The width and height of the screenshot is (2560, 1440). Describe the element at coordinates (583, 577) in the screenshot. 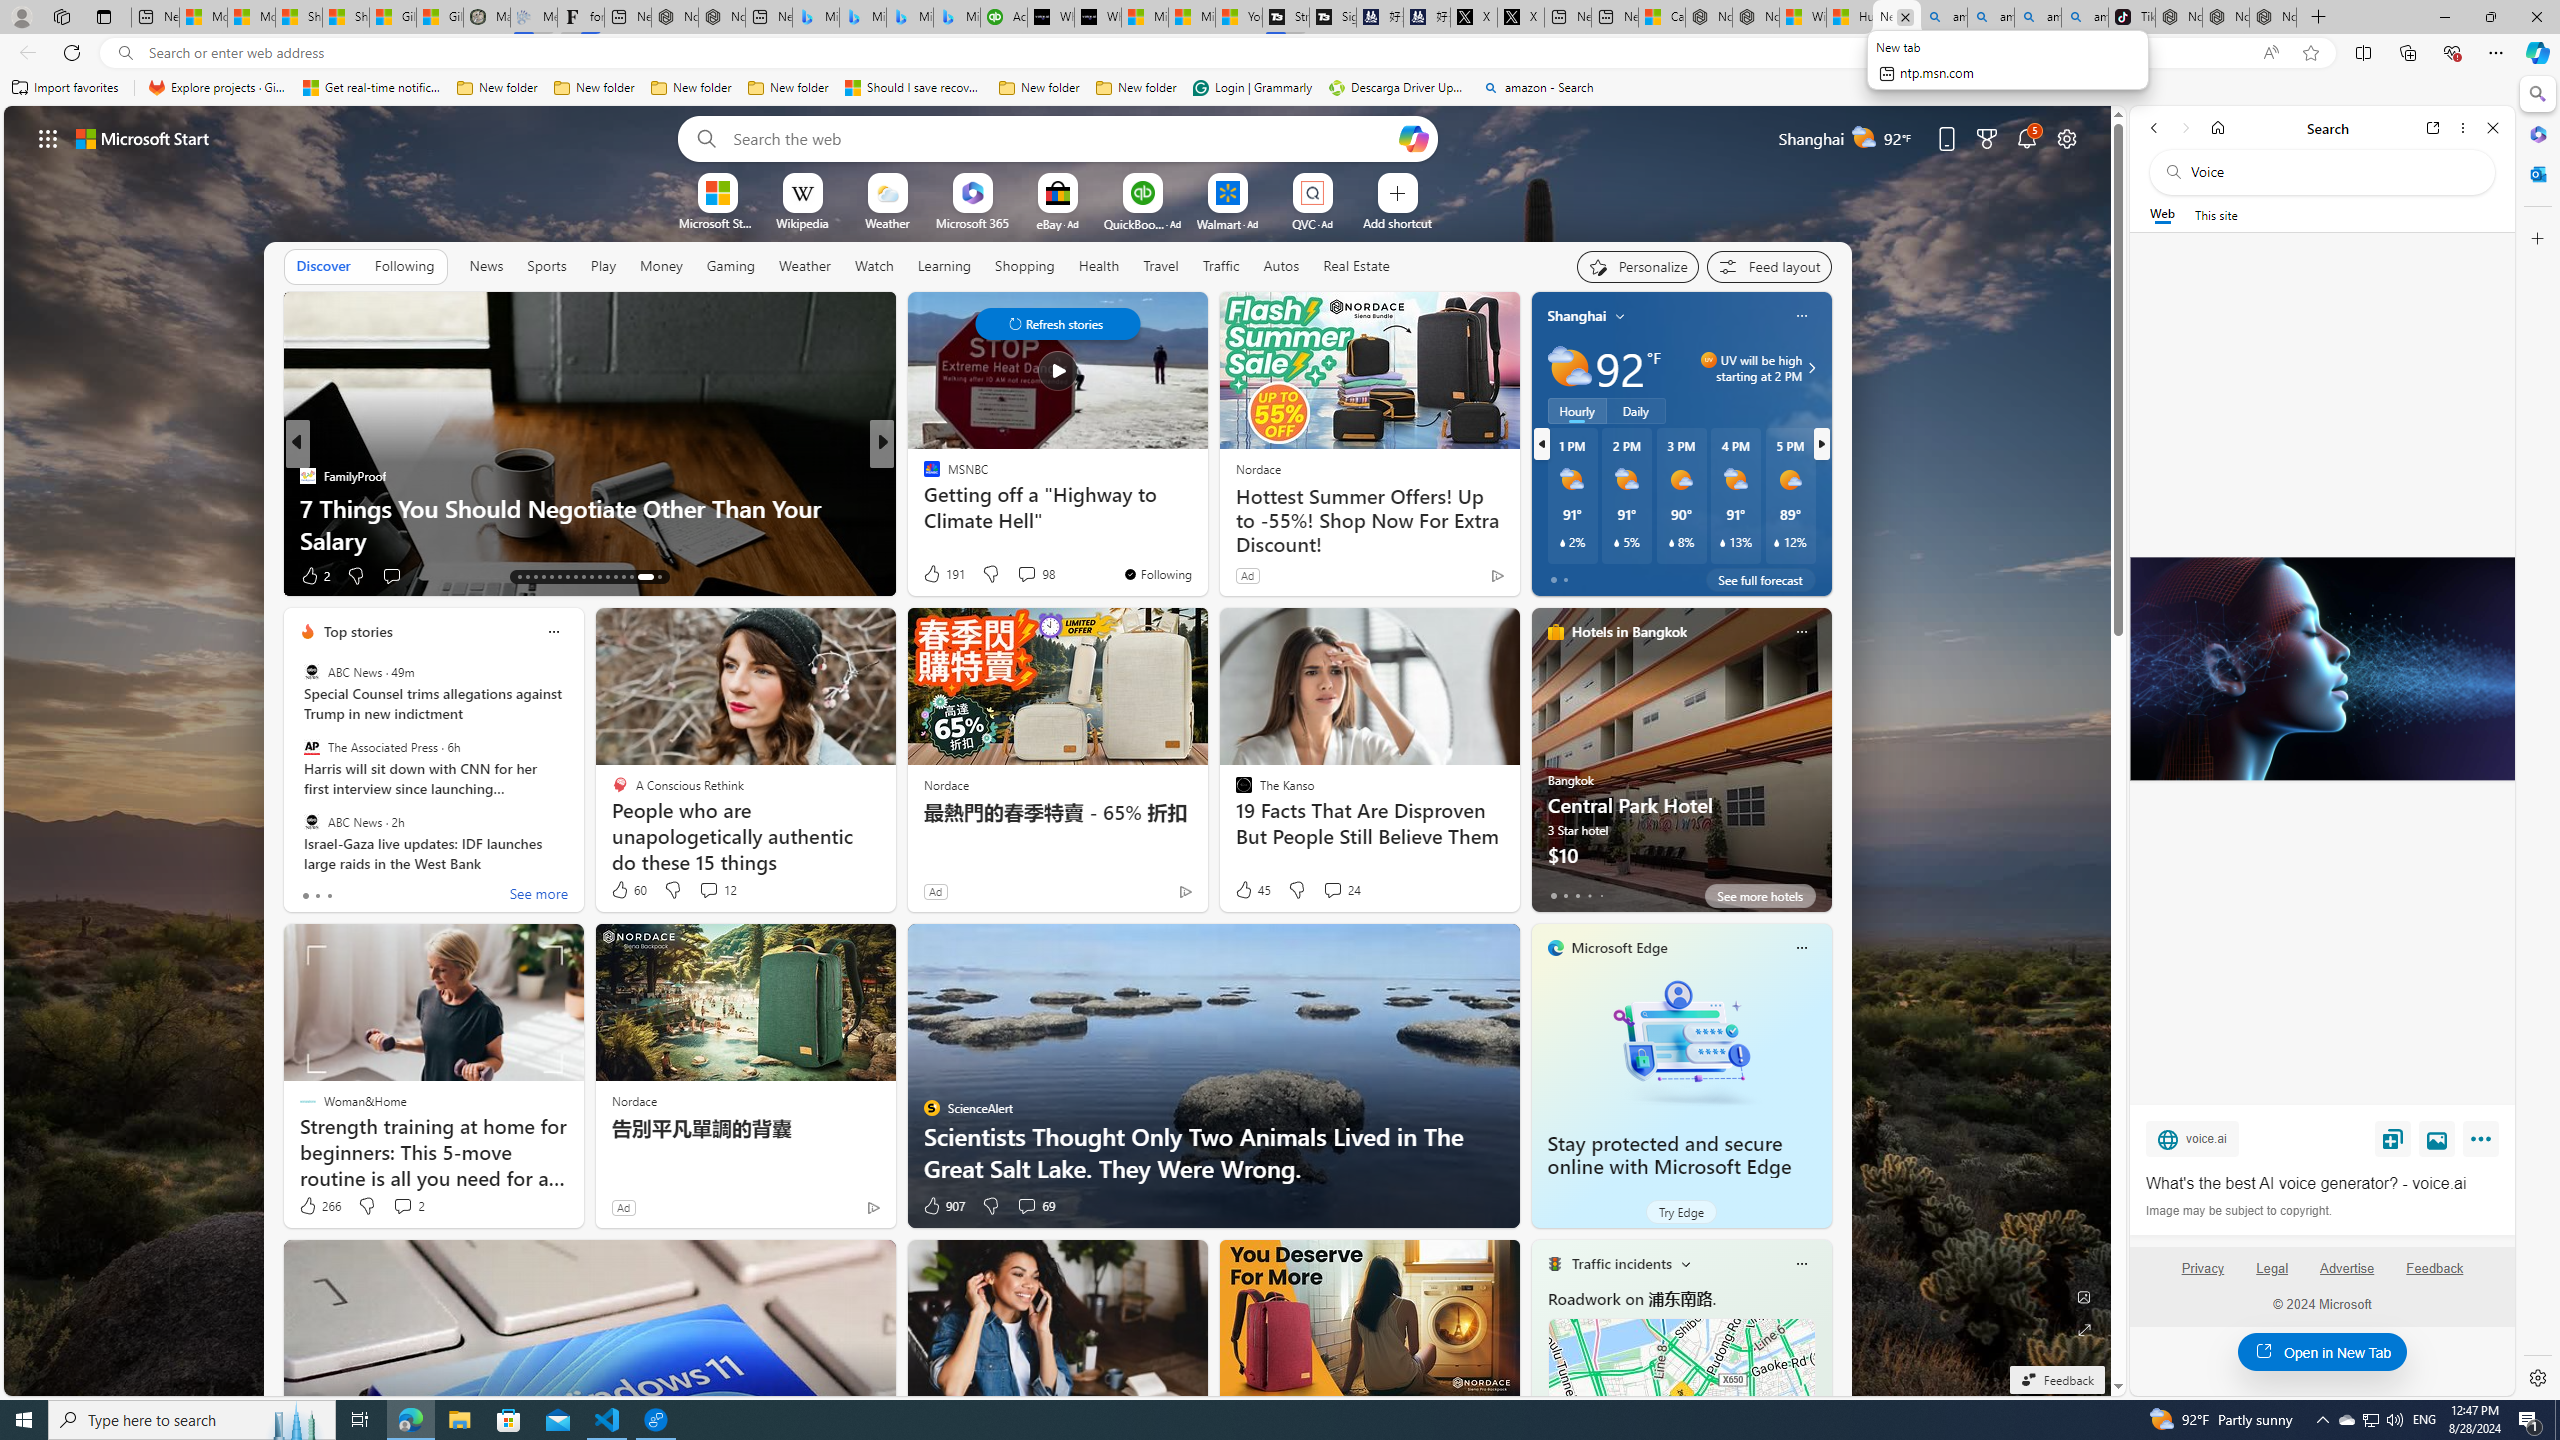

I see `AutomationID: tab-21` at that location.